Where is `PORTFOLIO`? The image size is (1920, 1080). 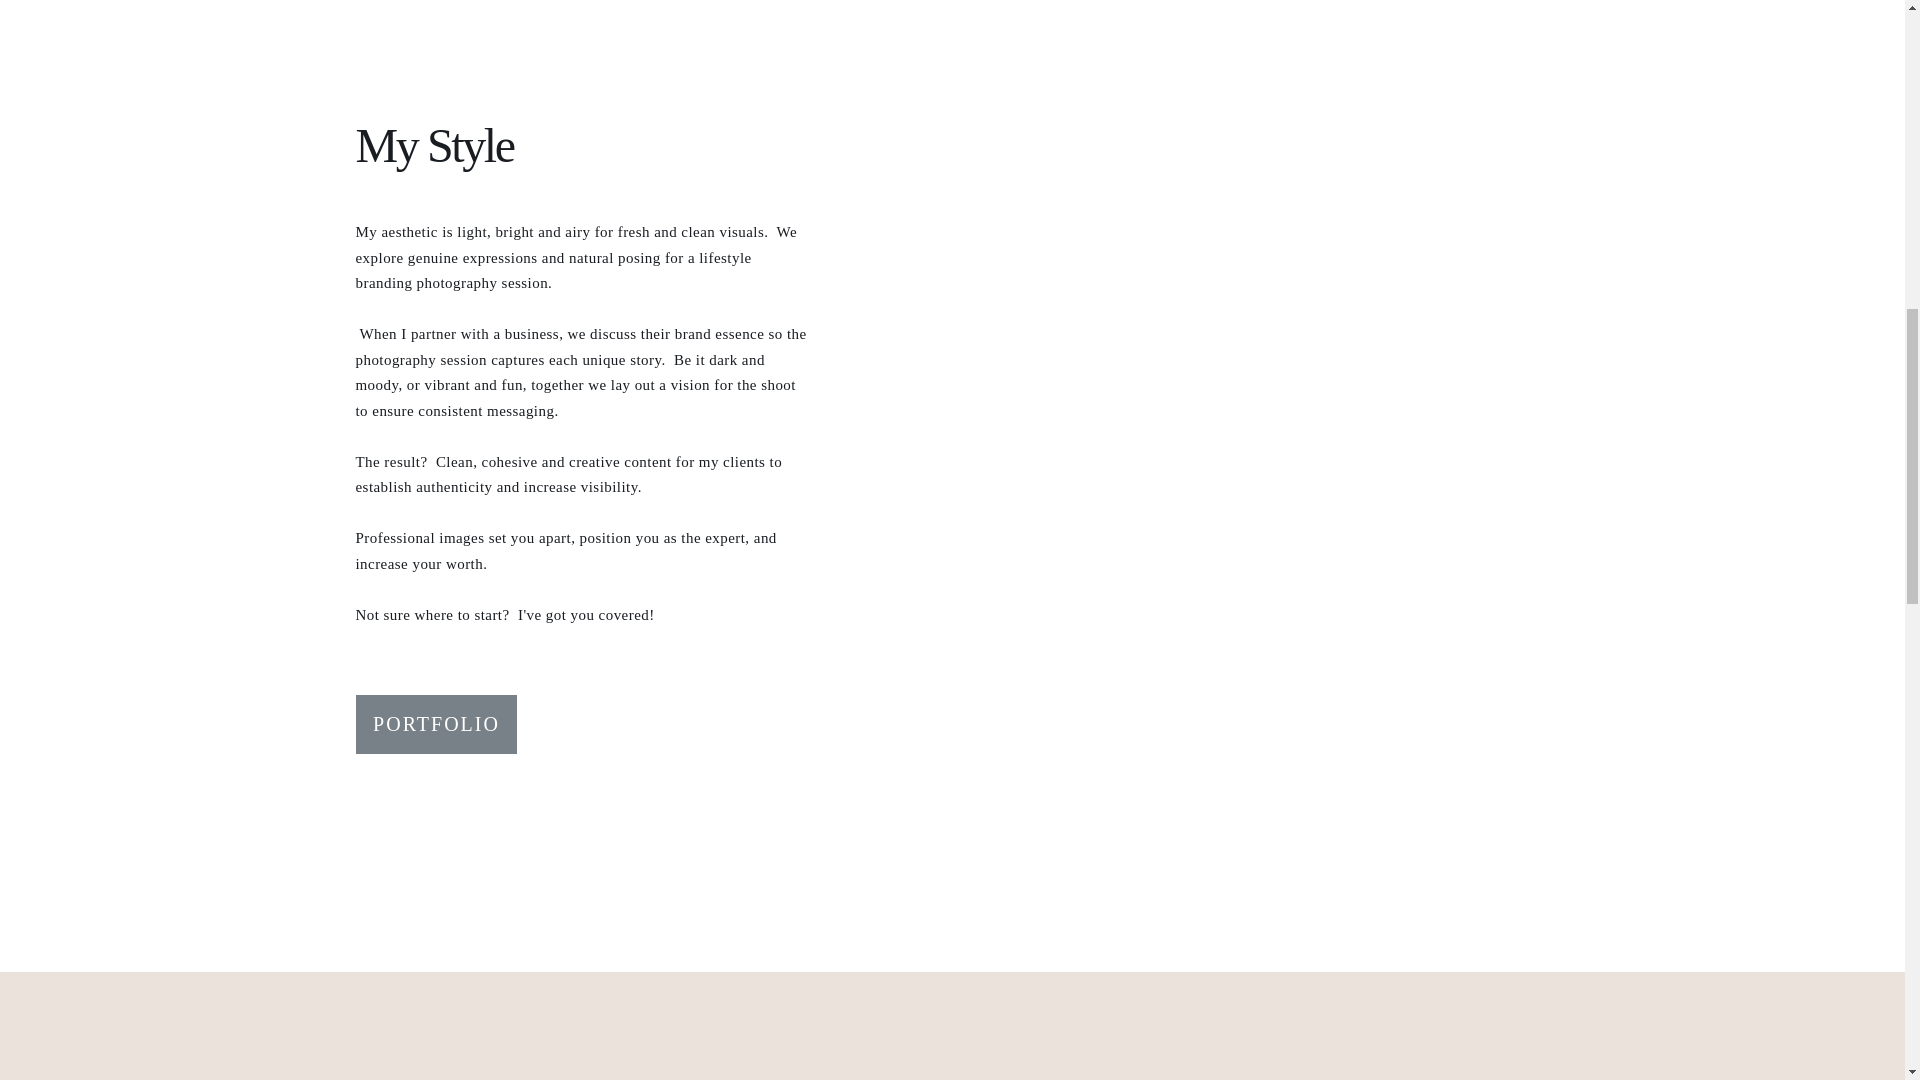
PORTFOLIO is located at coordinates (436, 726).